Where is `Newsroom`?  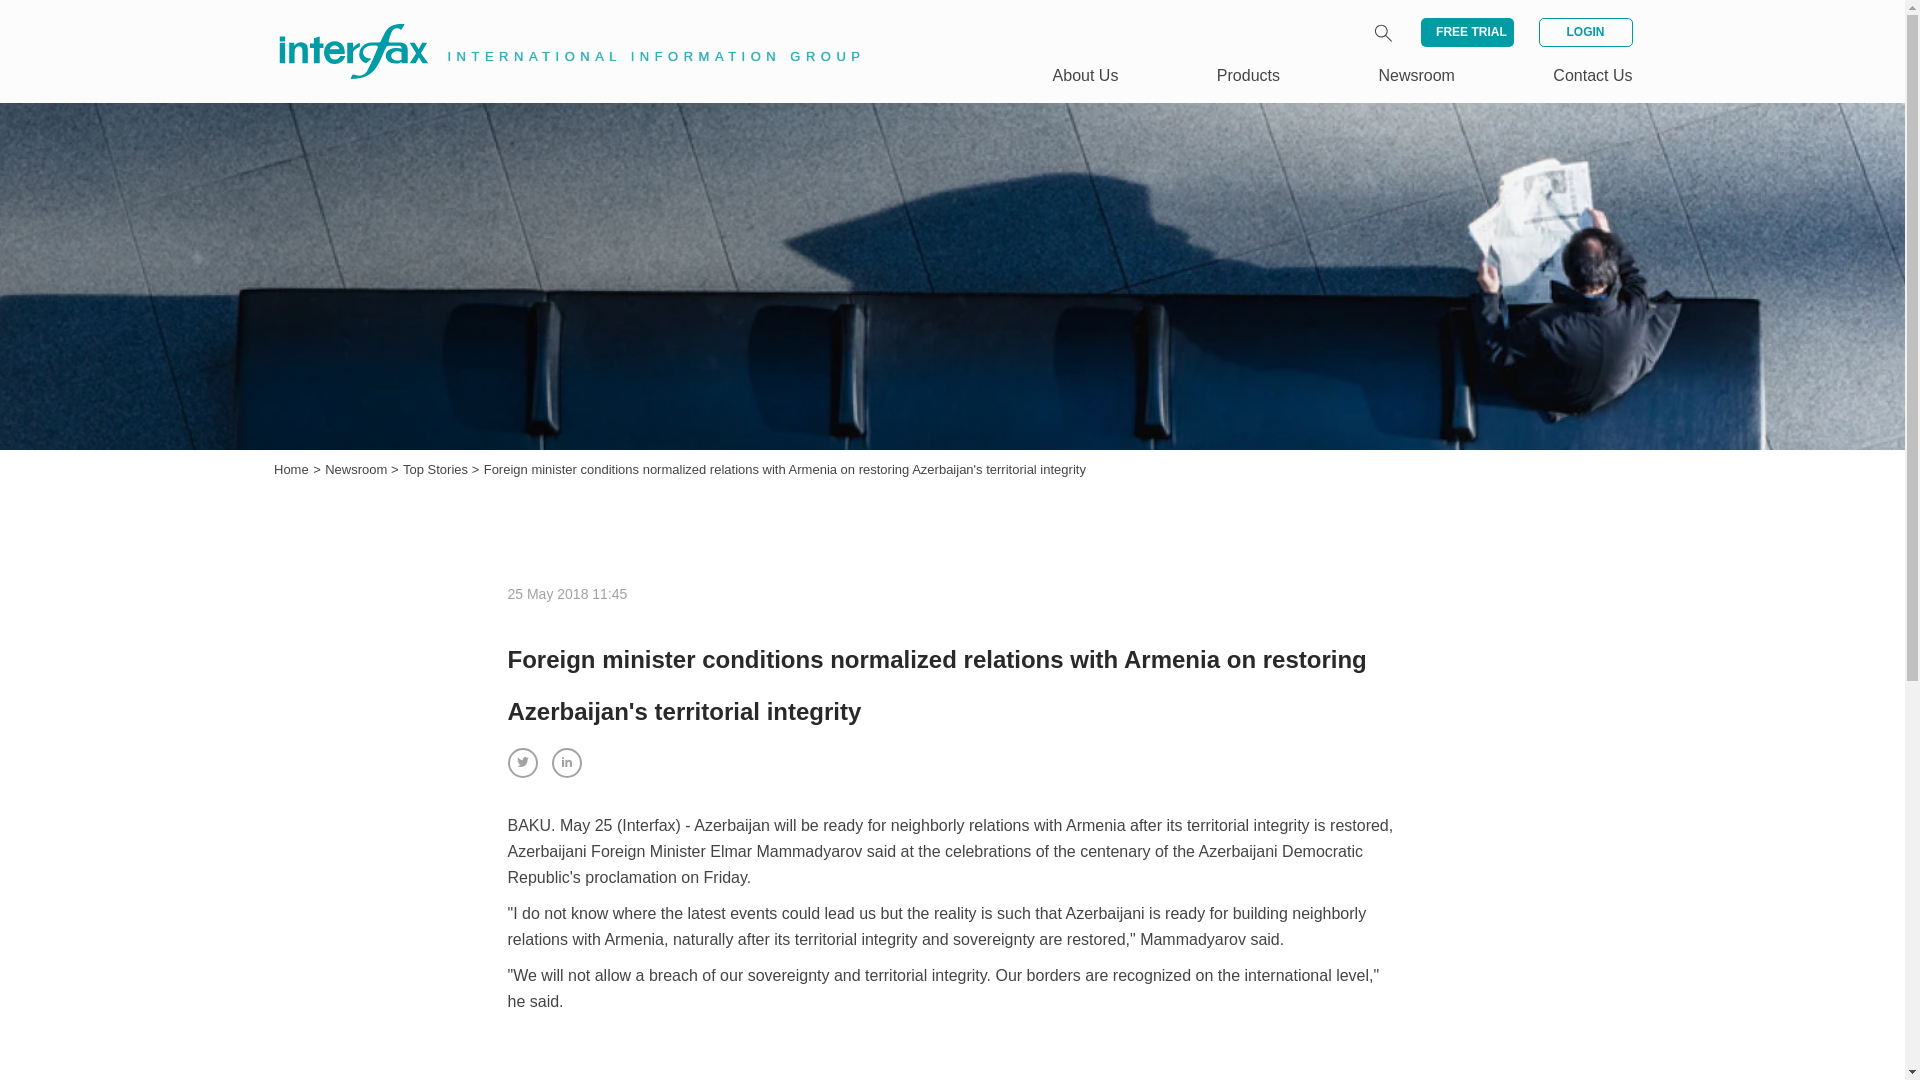
Newsroom is located at coordinates (1416, 75).